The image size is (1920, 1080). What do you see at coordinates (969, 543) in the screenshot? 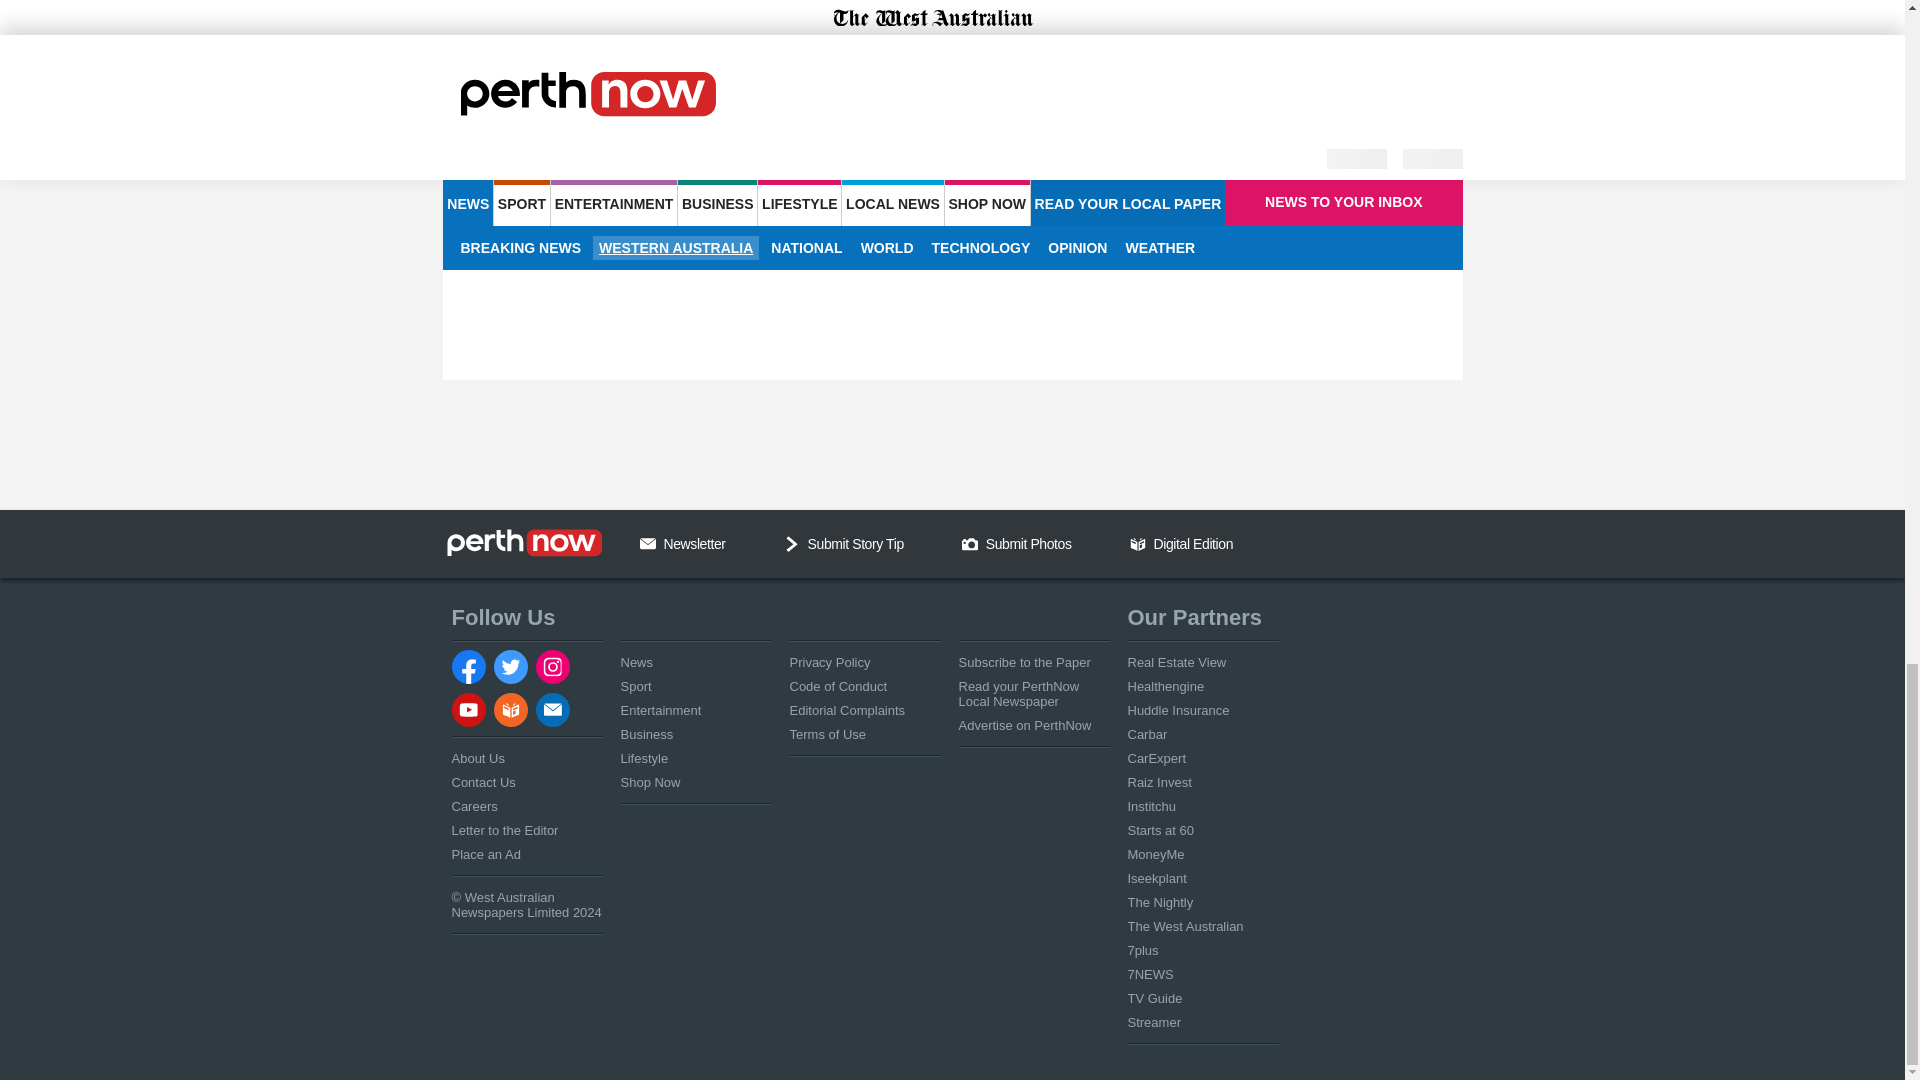
I see `Camera Icon` at bounding box center [969, 543].